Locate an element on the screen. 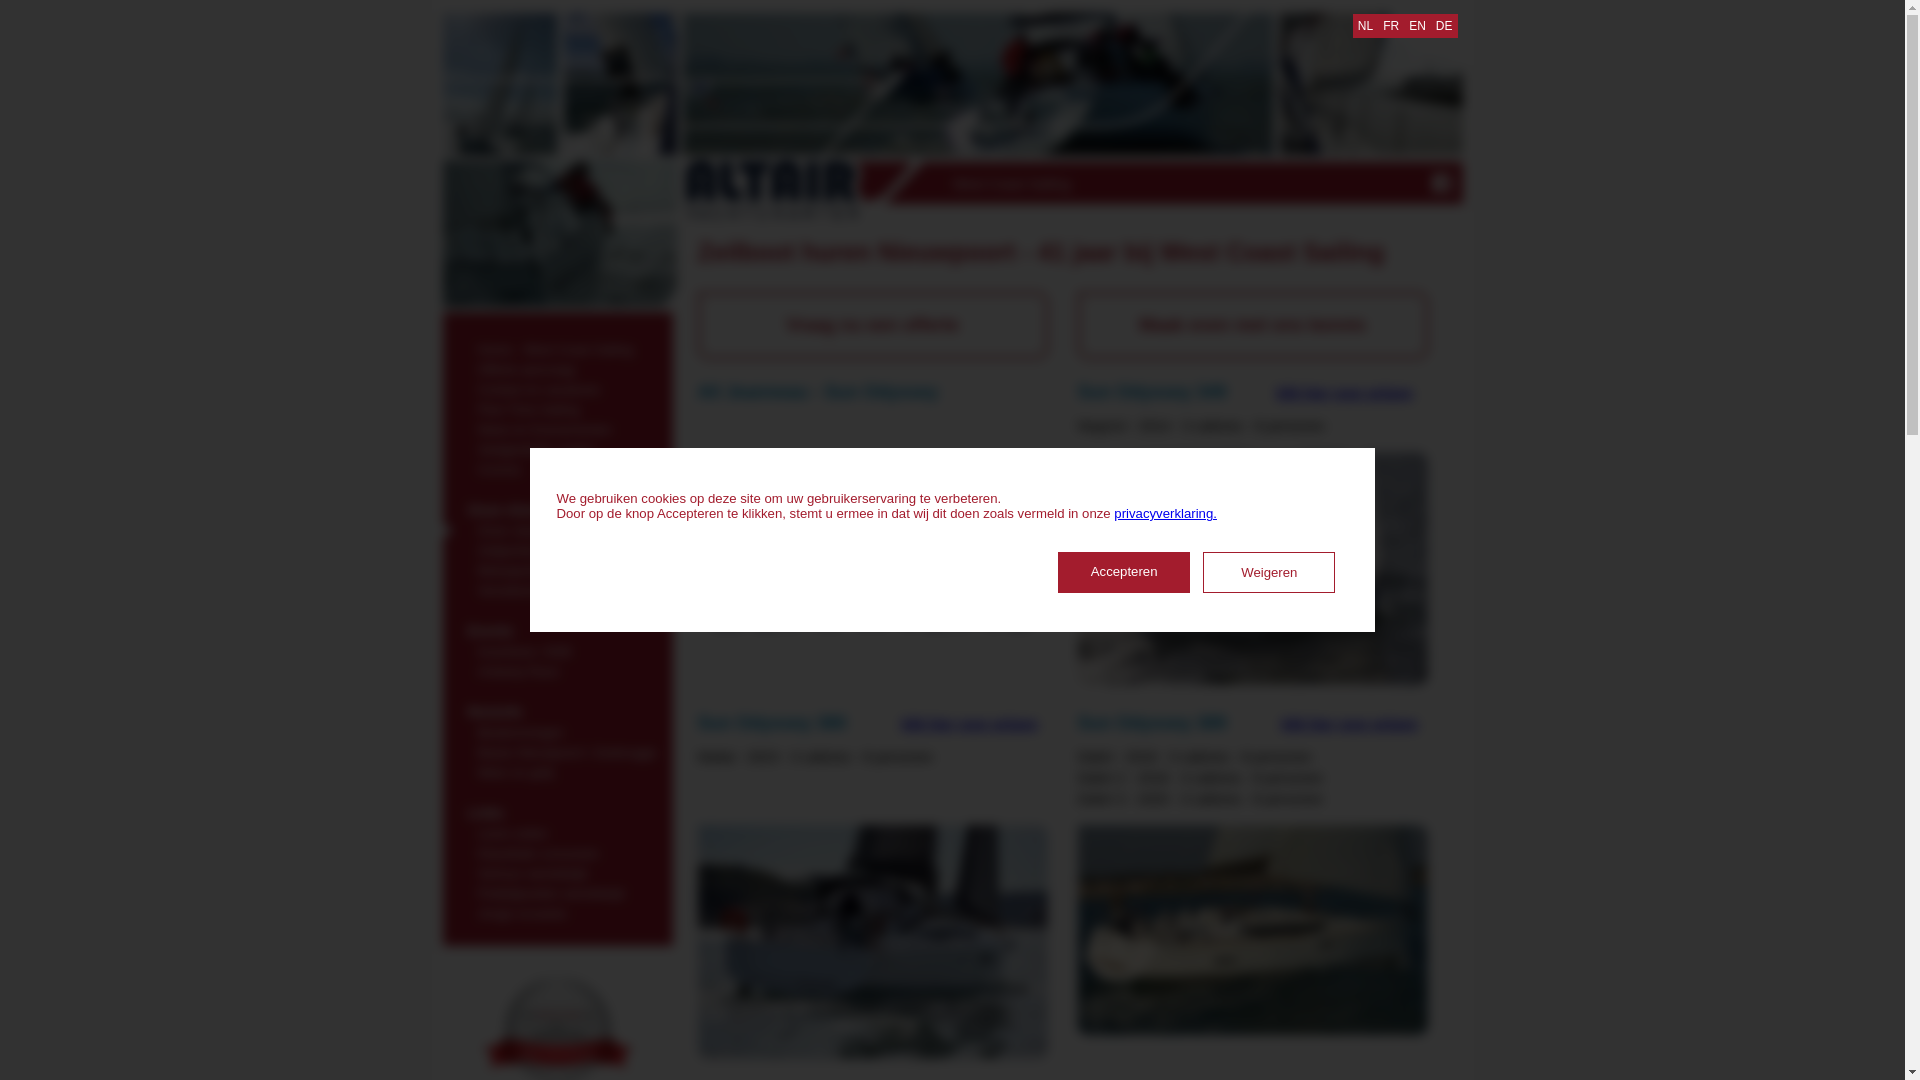 This screenshot has height=1080, width=1920. Weer en getij is located at coordinates (557, 770).